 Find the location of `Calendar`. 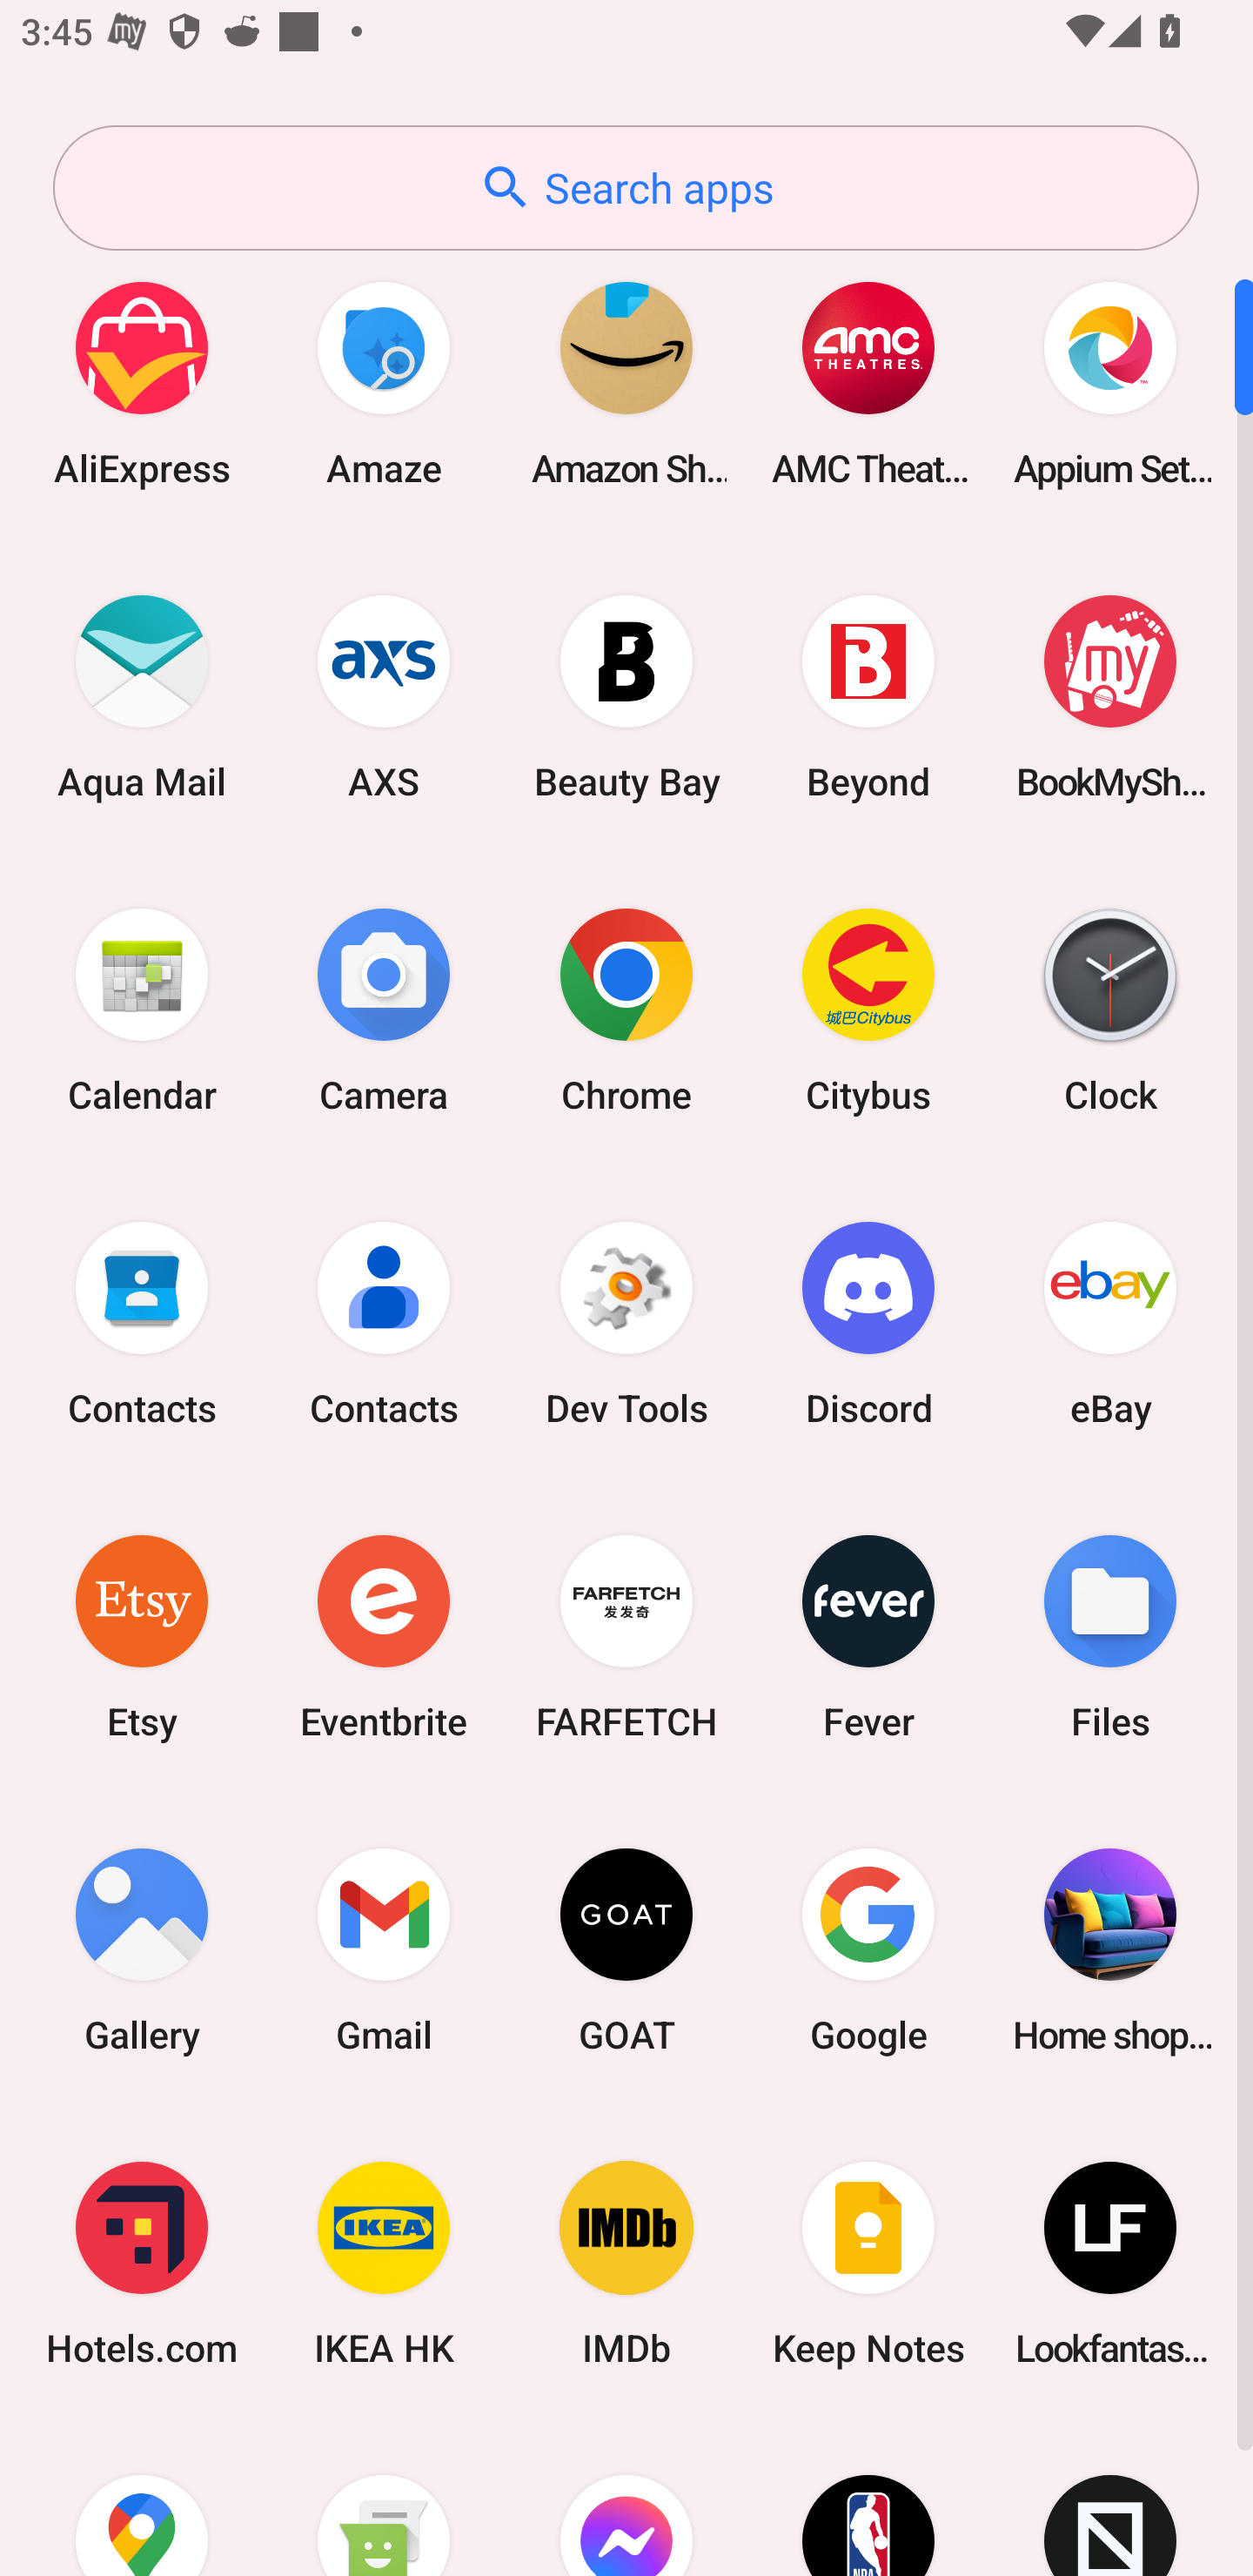

Calendar is located at coordinates (142, 1010).